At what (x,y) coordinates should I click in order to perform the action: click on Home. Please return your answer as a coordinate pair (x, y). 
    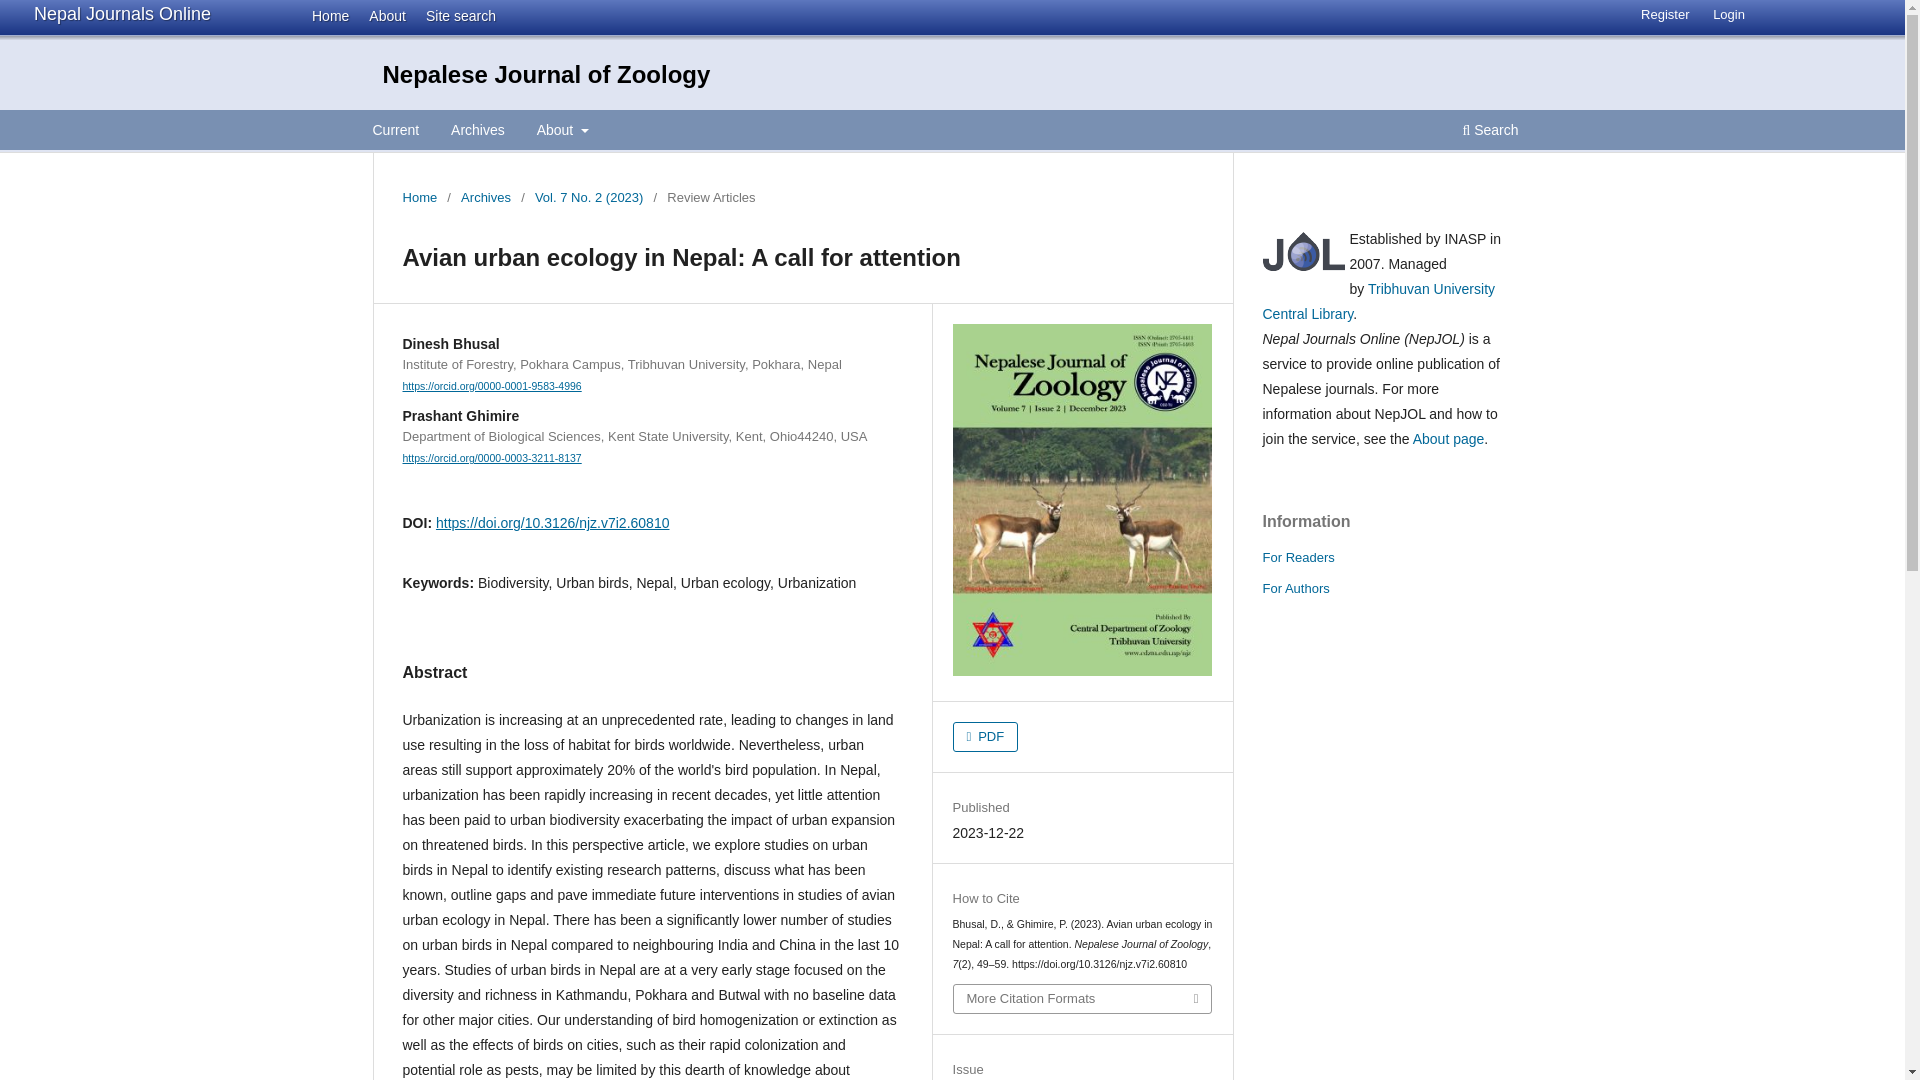
    Looking at the image, I should click on (324, 15).